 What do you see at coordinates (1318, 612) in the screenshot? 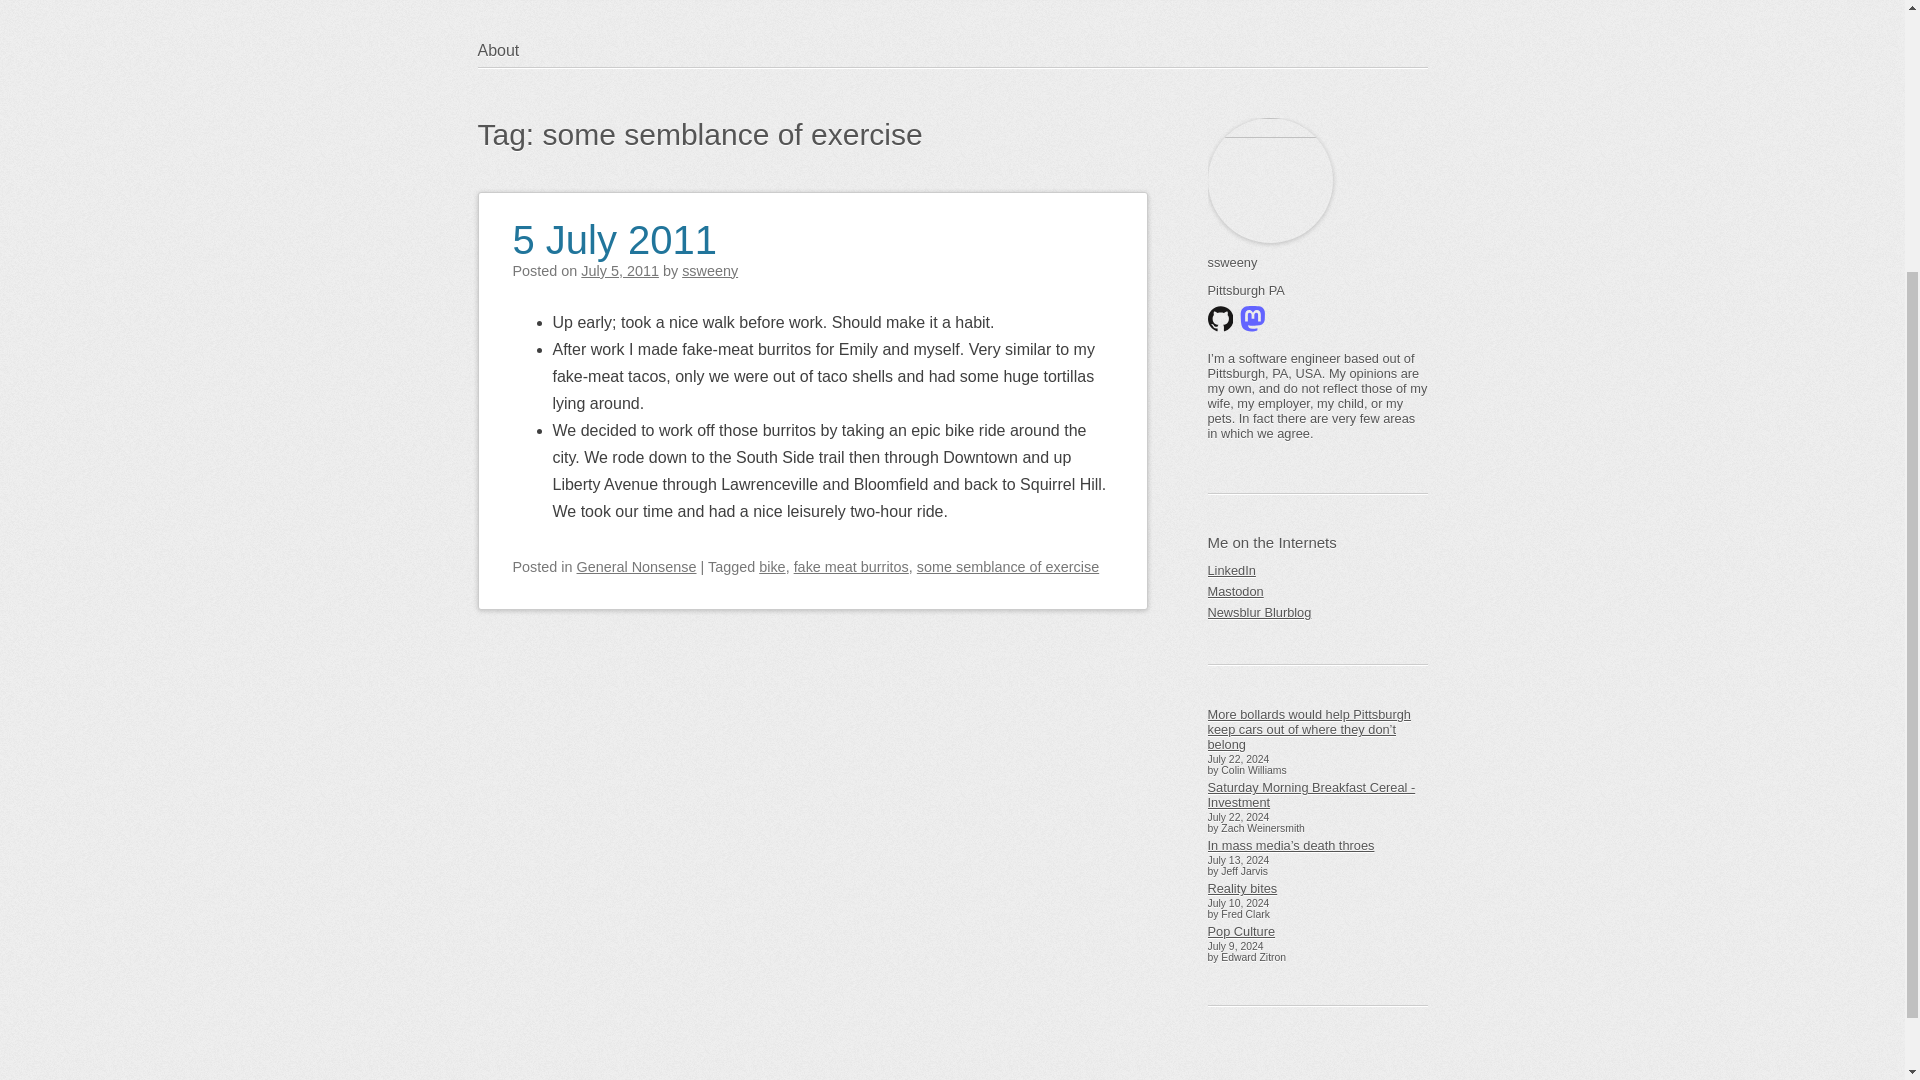
I see `Newsblur Blurblog` at bounding box center [1318, 612].